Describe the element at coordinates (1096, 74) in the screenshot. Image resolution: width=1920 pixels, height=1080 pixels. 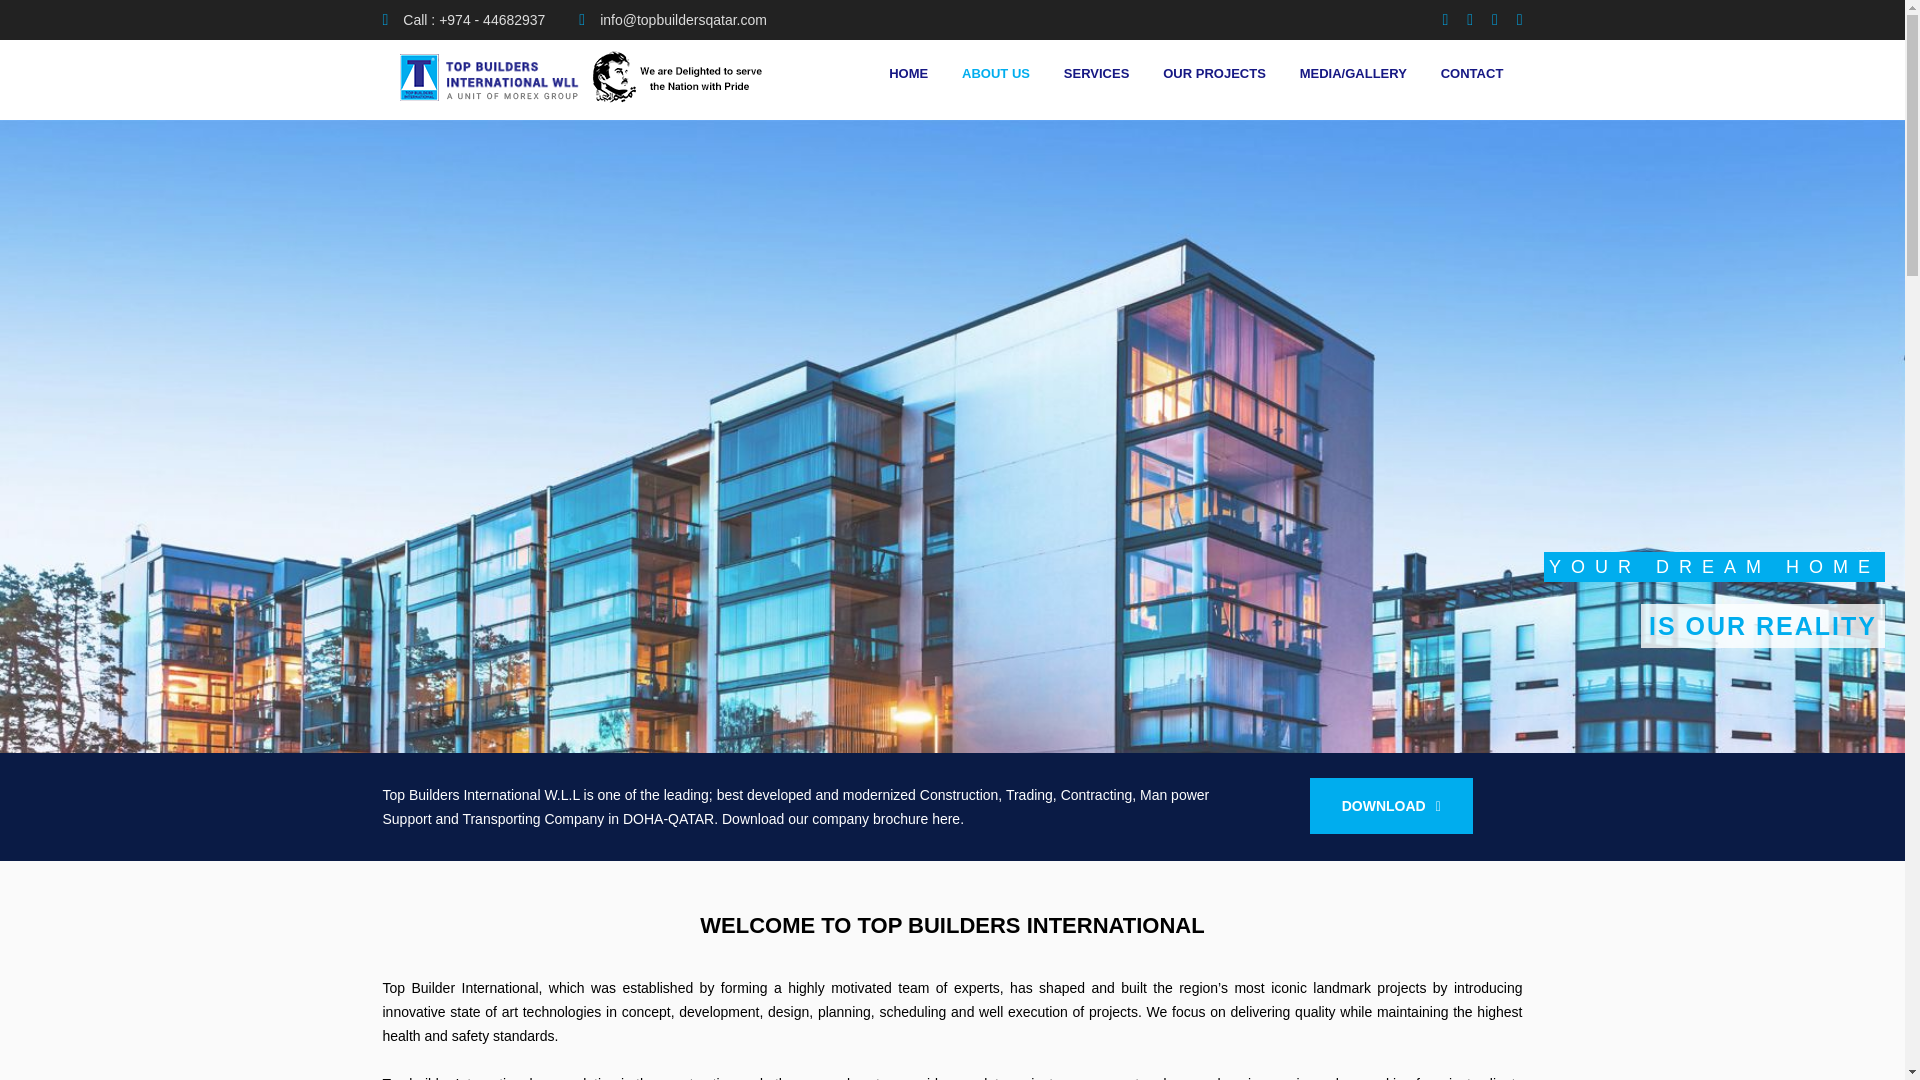
I see `SERVICES` at that location.